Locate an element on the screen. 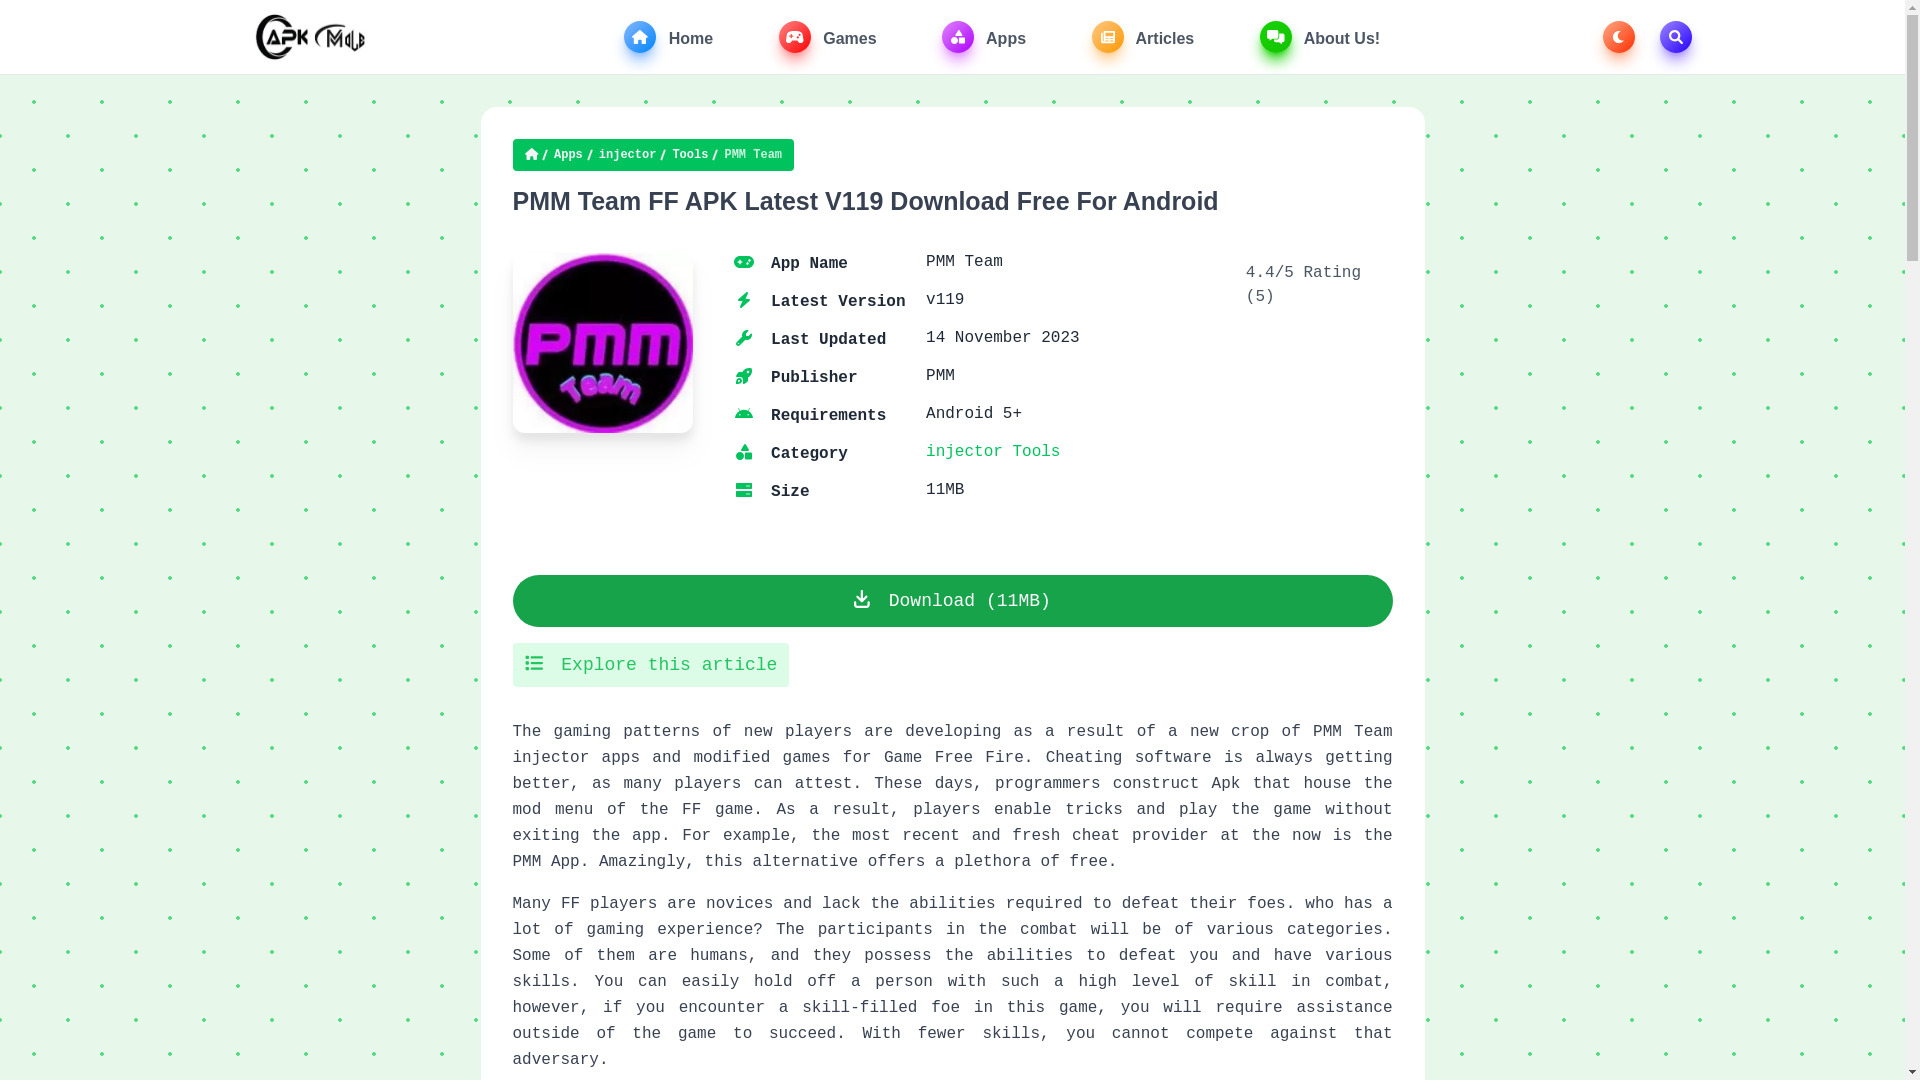 The image size is (1920, 1080). Download (11MB) is located at coordinates (952, 600).